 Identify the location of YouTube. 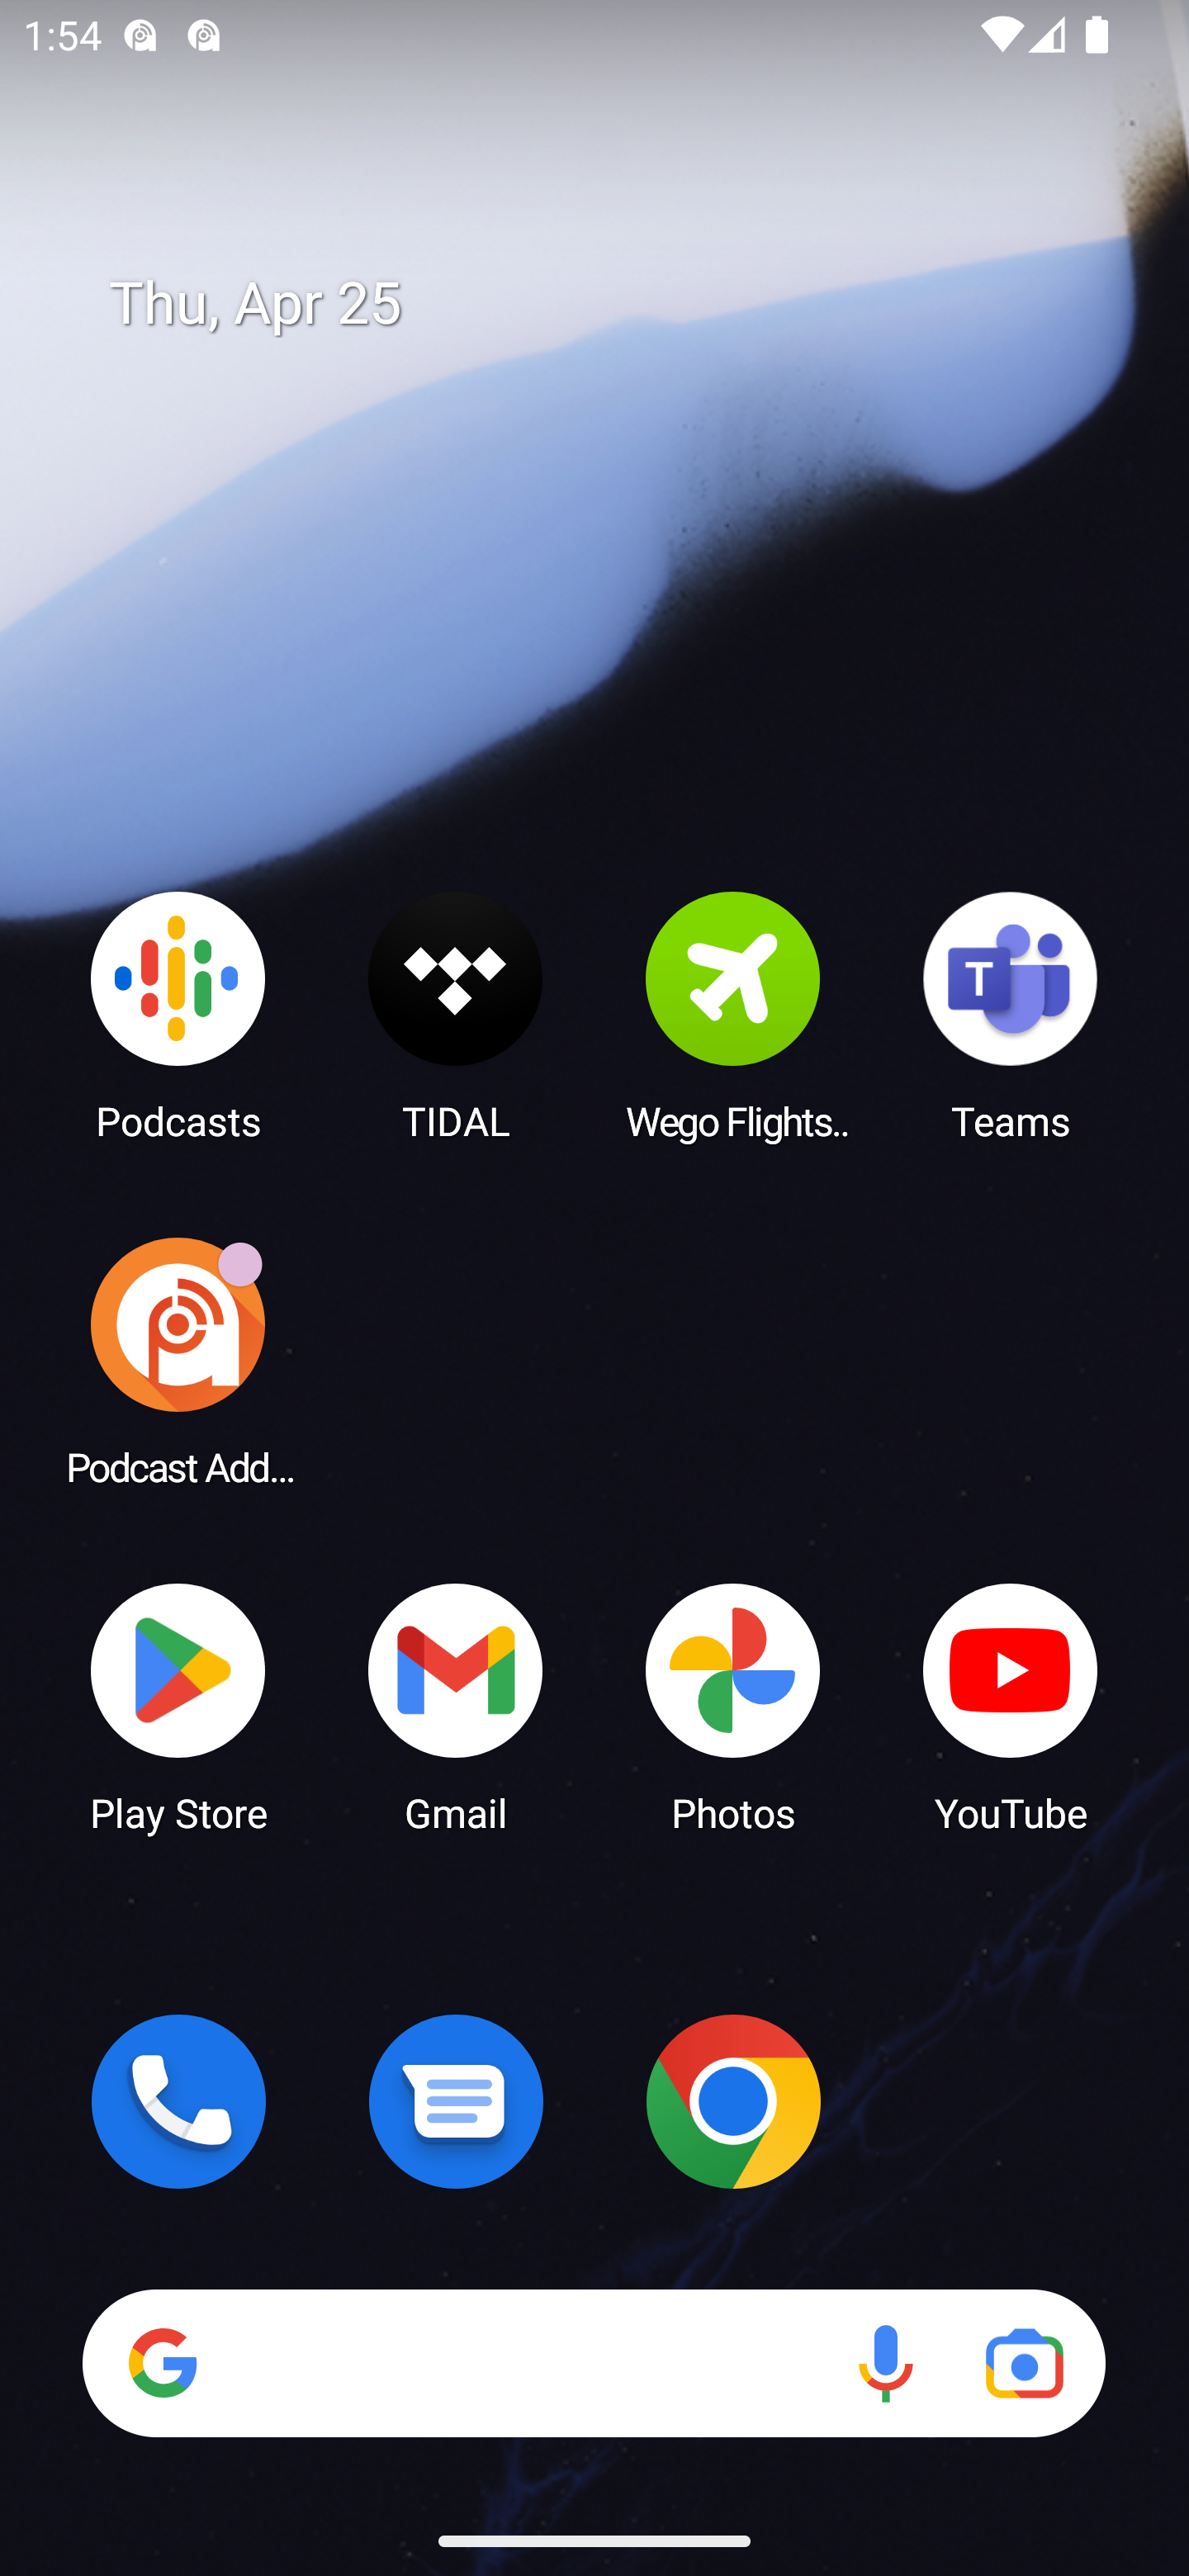
(1011, 1706).